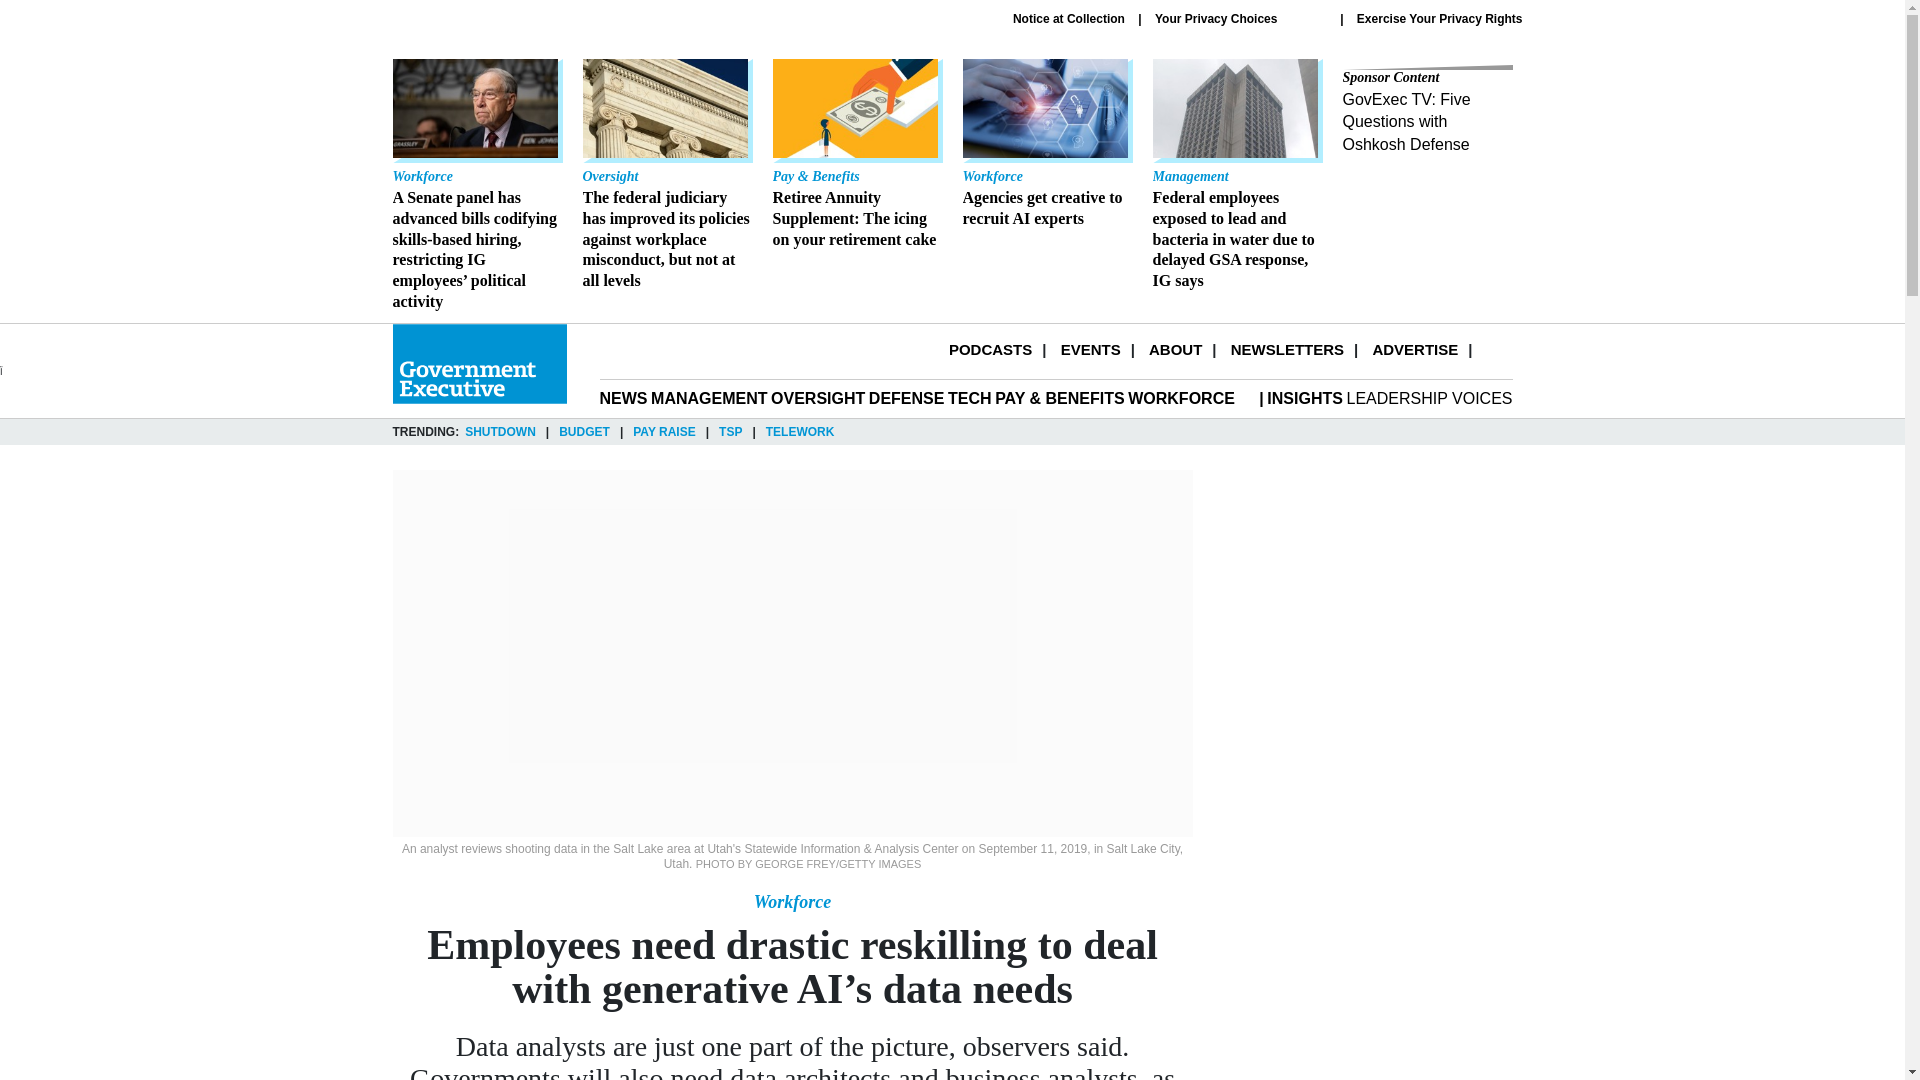  Describe the element at coordinates (1287, 349) in the screenshot. I see `NEWSLETTERS` at that location.